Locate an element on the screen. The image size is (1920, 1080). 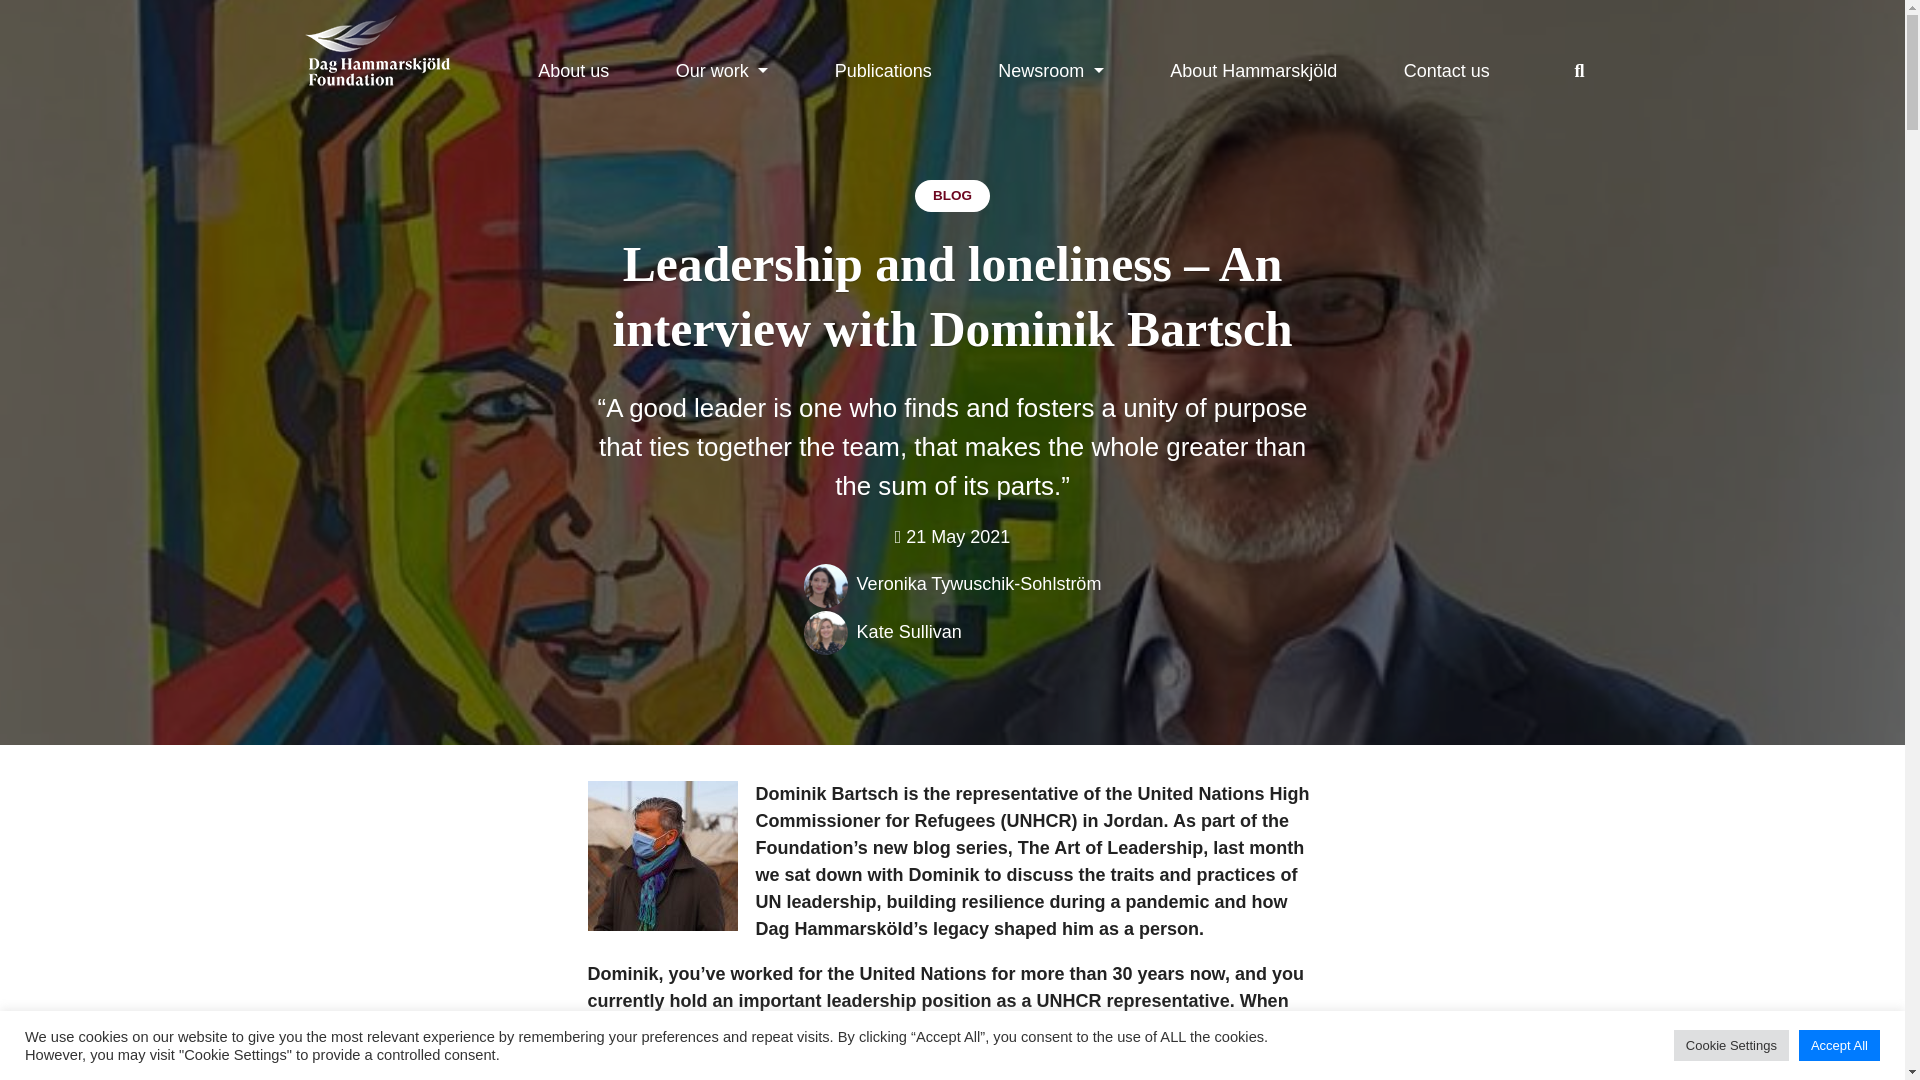
Contact us is located at coordinates (1446, 70).